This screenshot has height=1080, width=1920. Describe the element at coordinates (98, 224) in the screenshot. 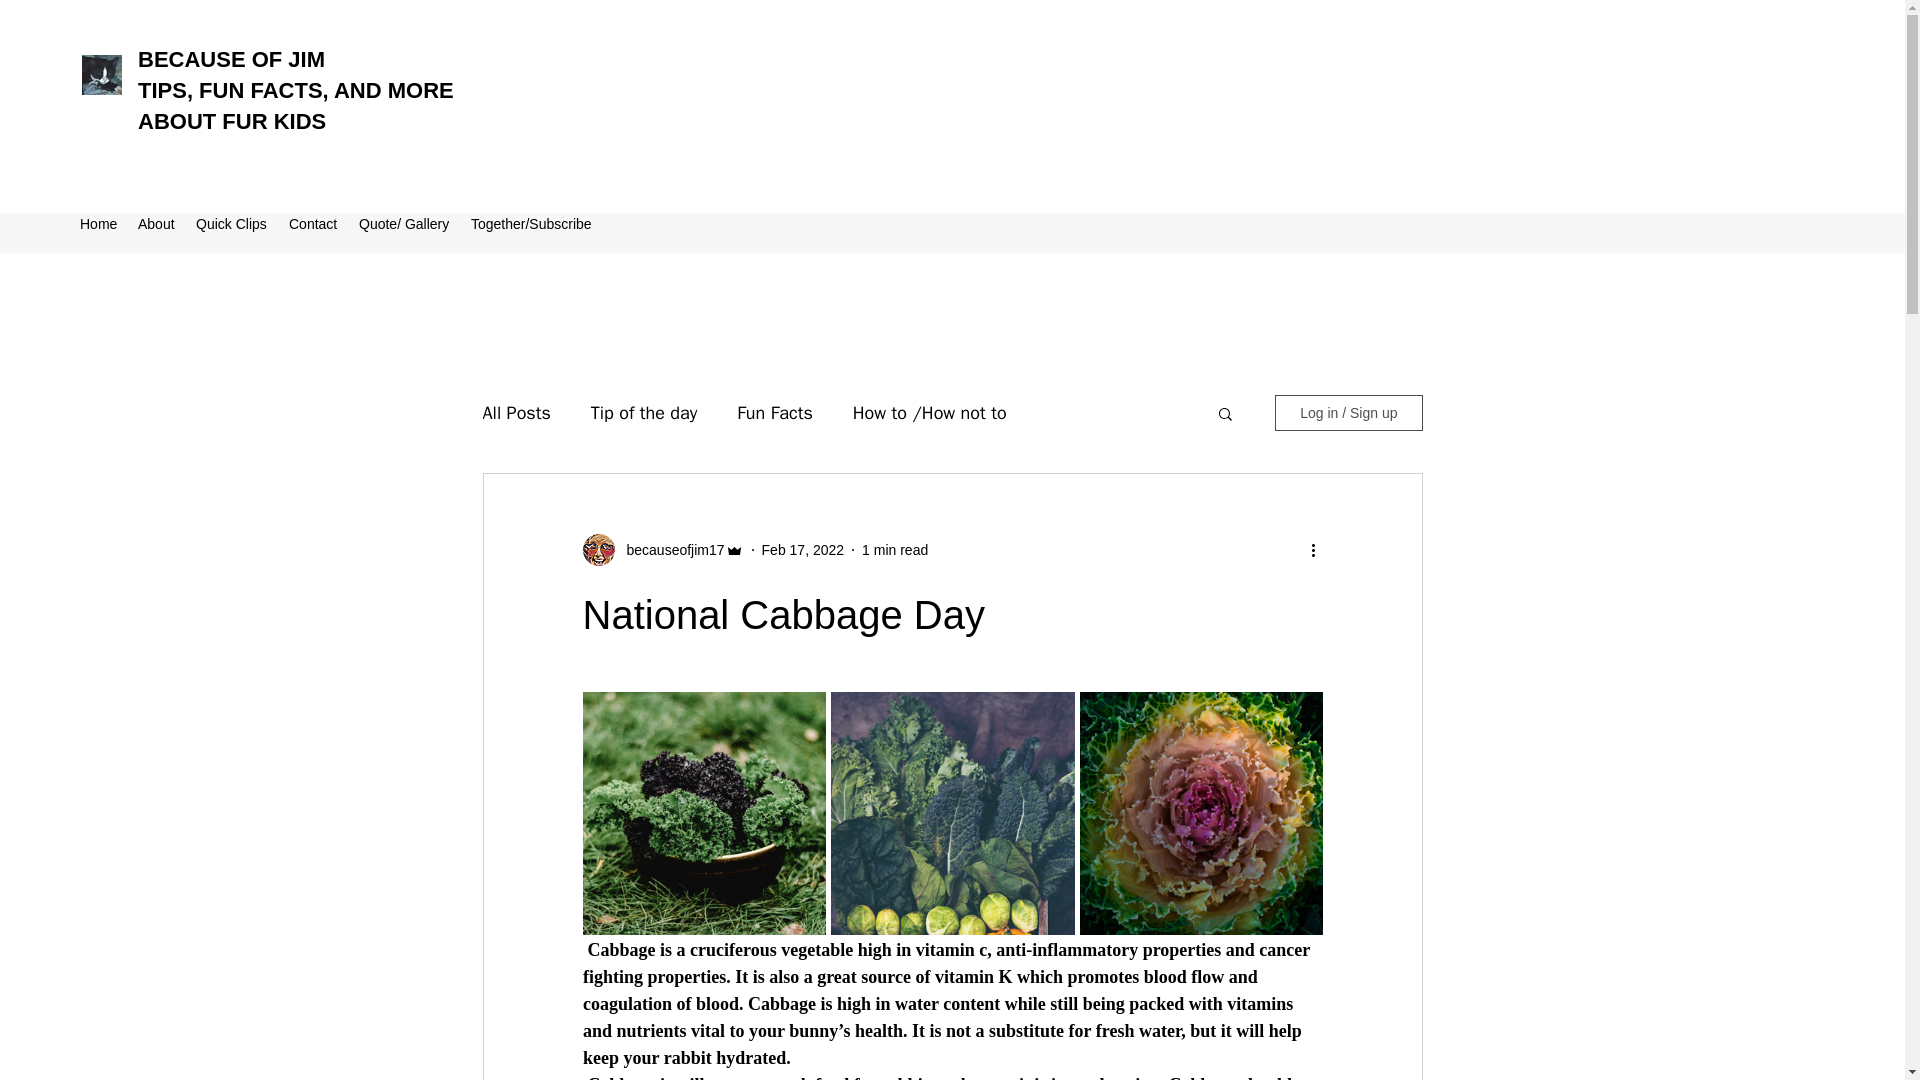

I see `Home` at that location.